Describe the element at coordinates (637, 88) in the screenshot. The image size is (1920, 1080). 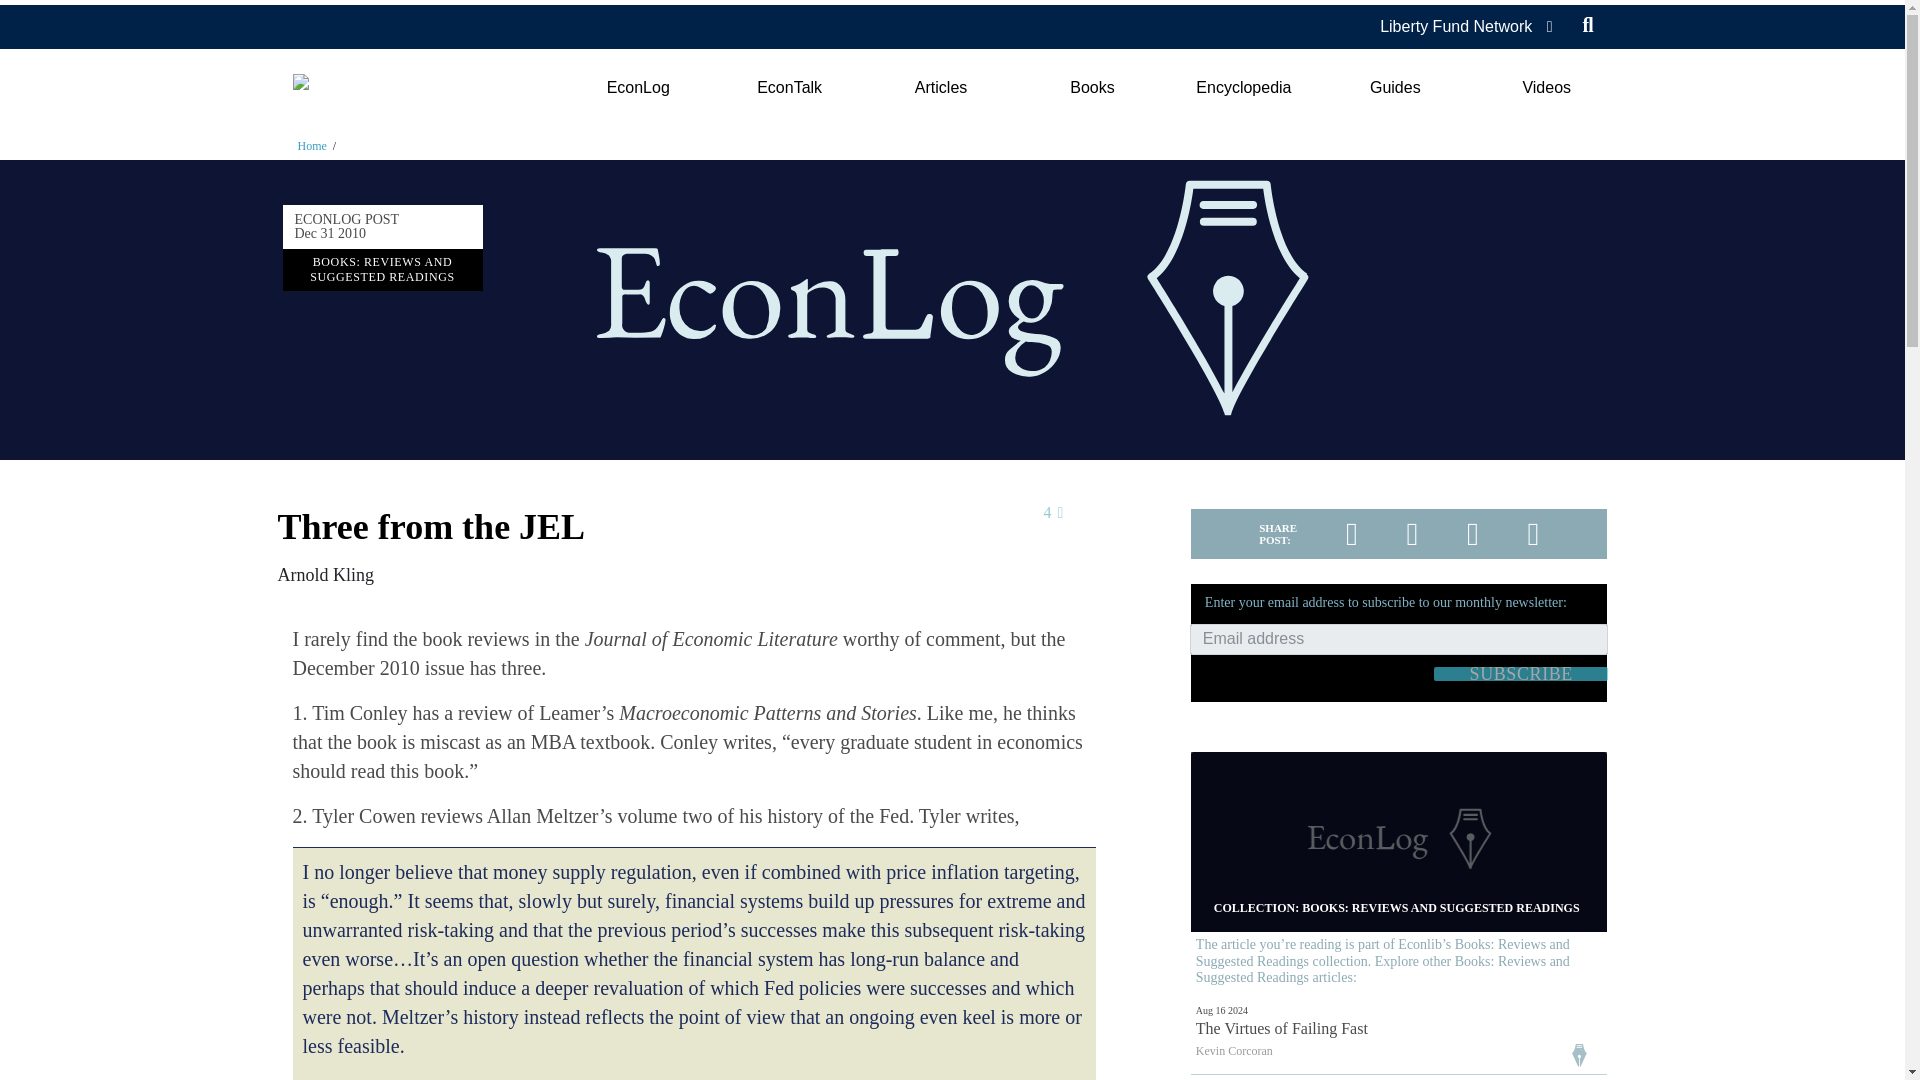
I see `EconLog` at that location.